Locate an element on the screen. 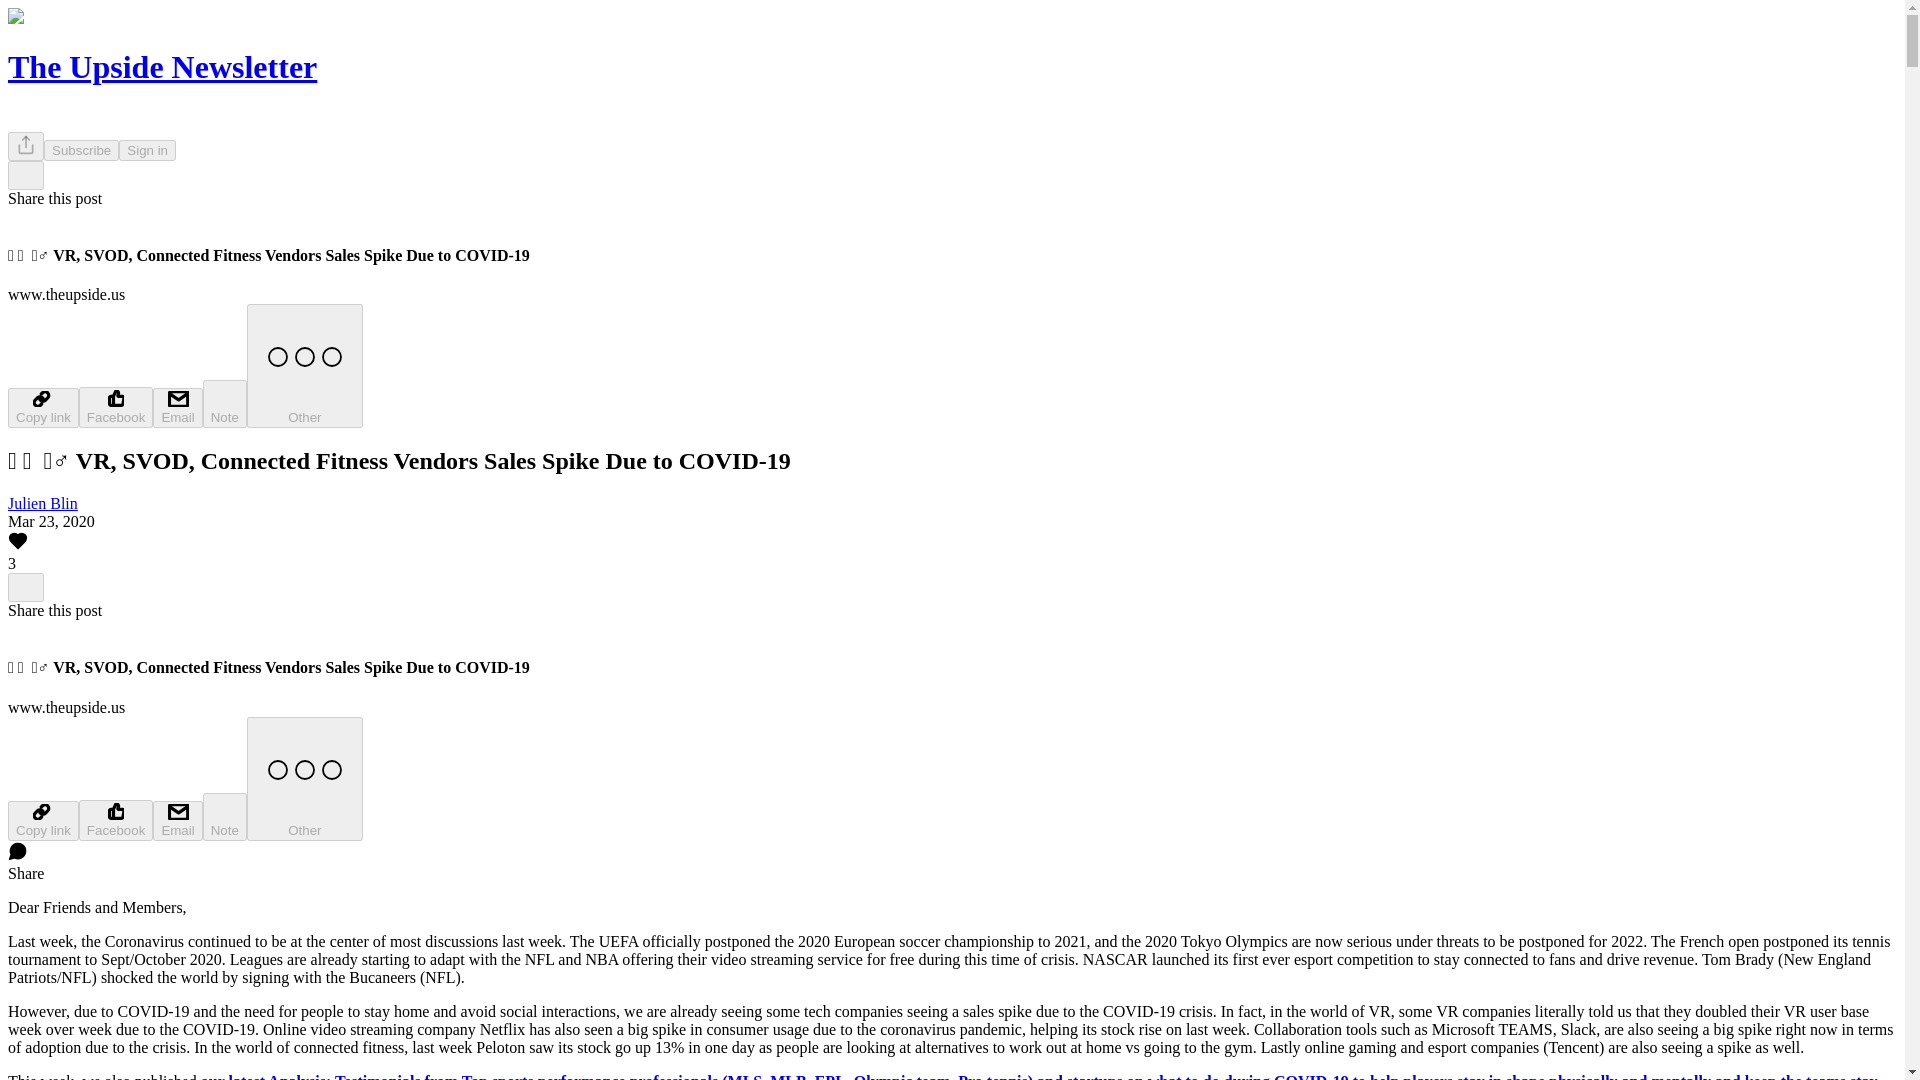 The image size is (1920, 1080). Email is located at coordinates (177, 407).